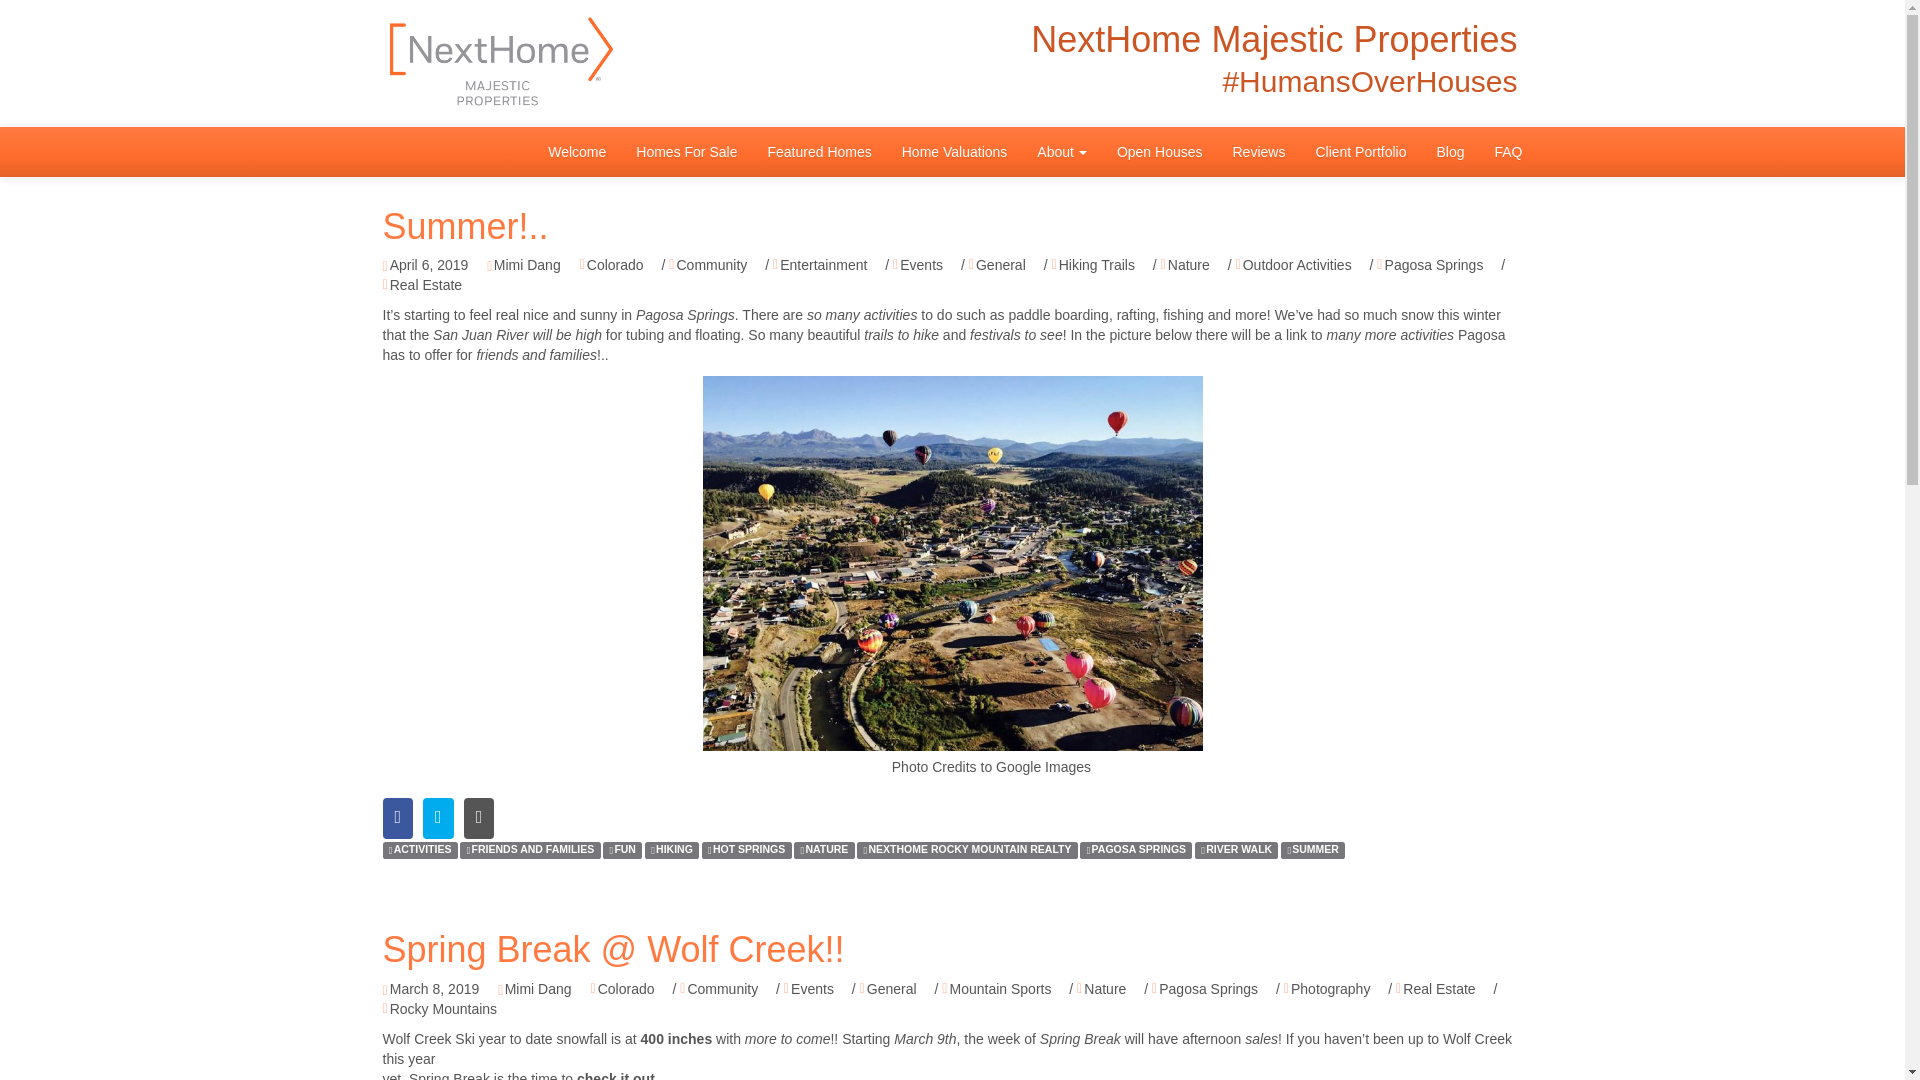 The width and height of the screenshot is (1920, 1080). I want to click on About, so click(1062, 152).